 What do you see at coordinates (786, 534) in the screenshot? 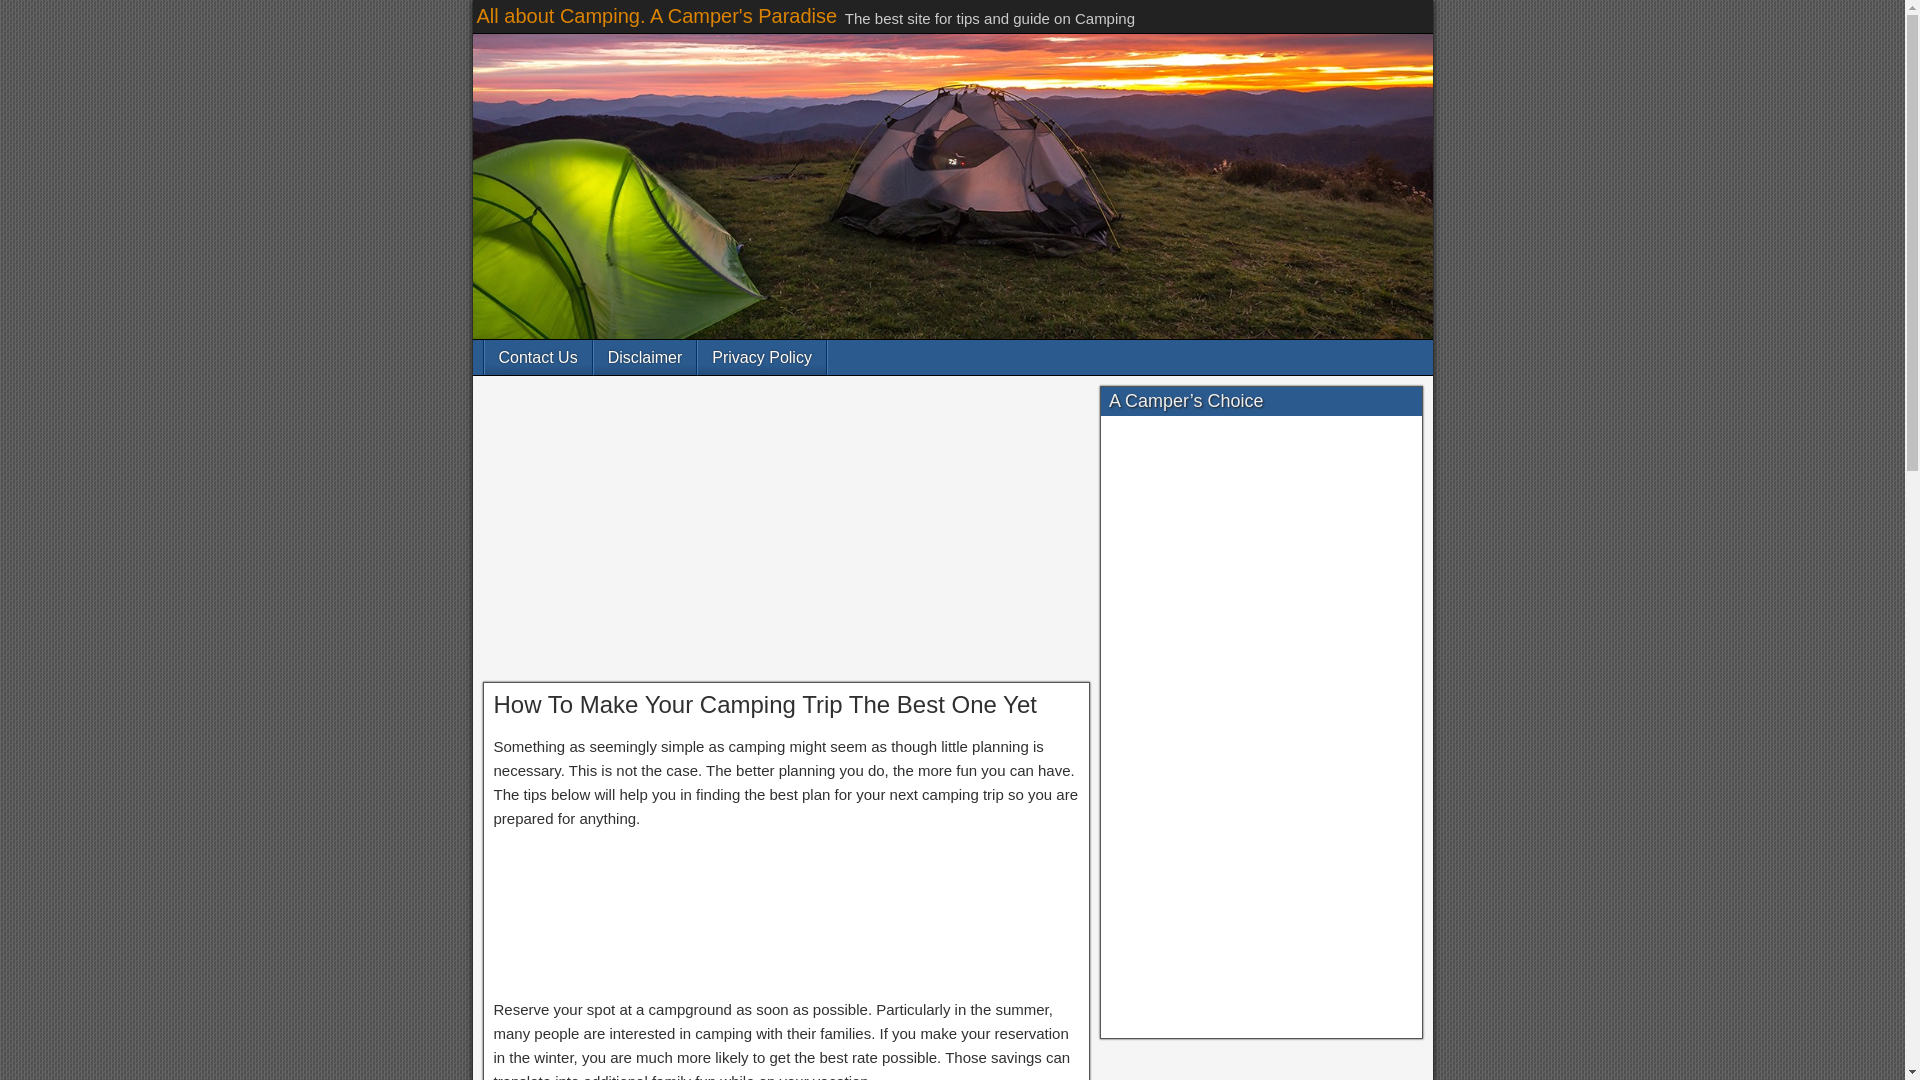
I see `Advertisement` at bounding box center [786, 534].